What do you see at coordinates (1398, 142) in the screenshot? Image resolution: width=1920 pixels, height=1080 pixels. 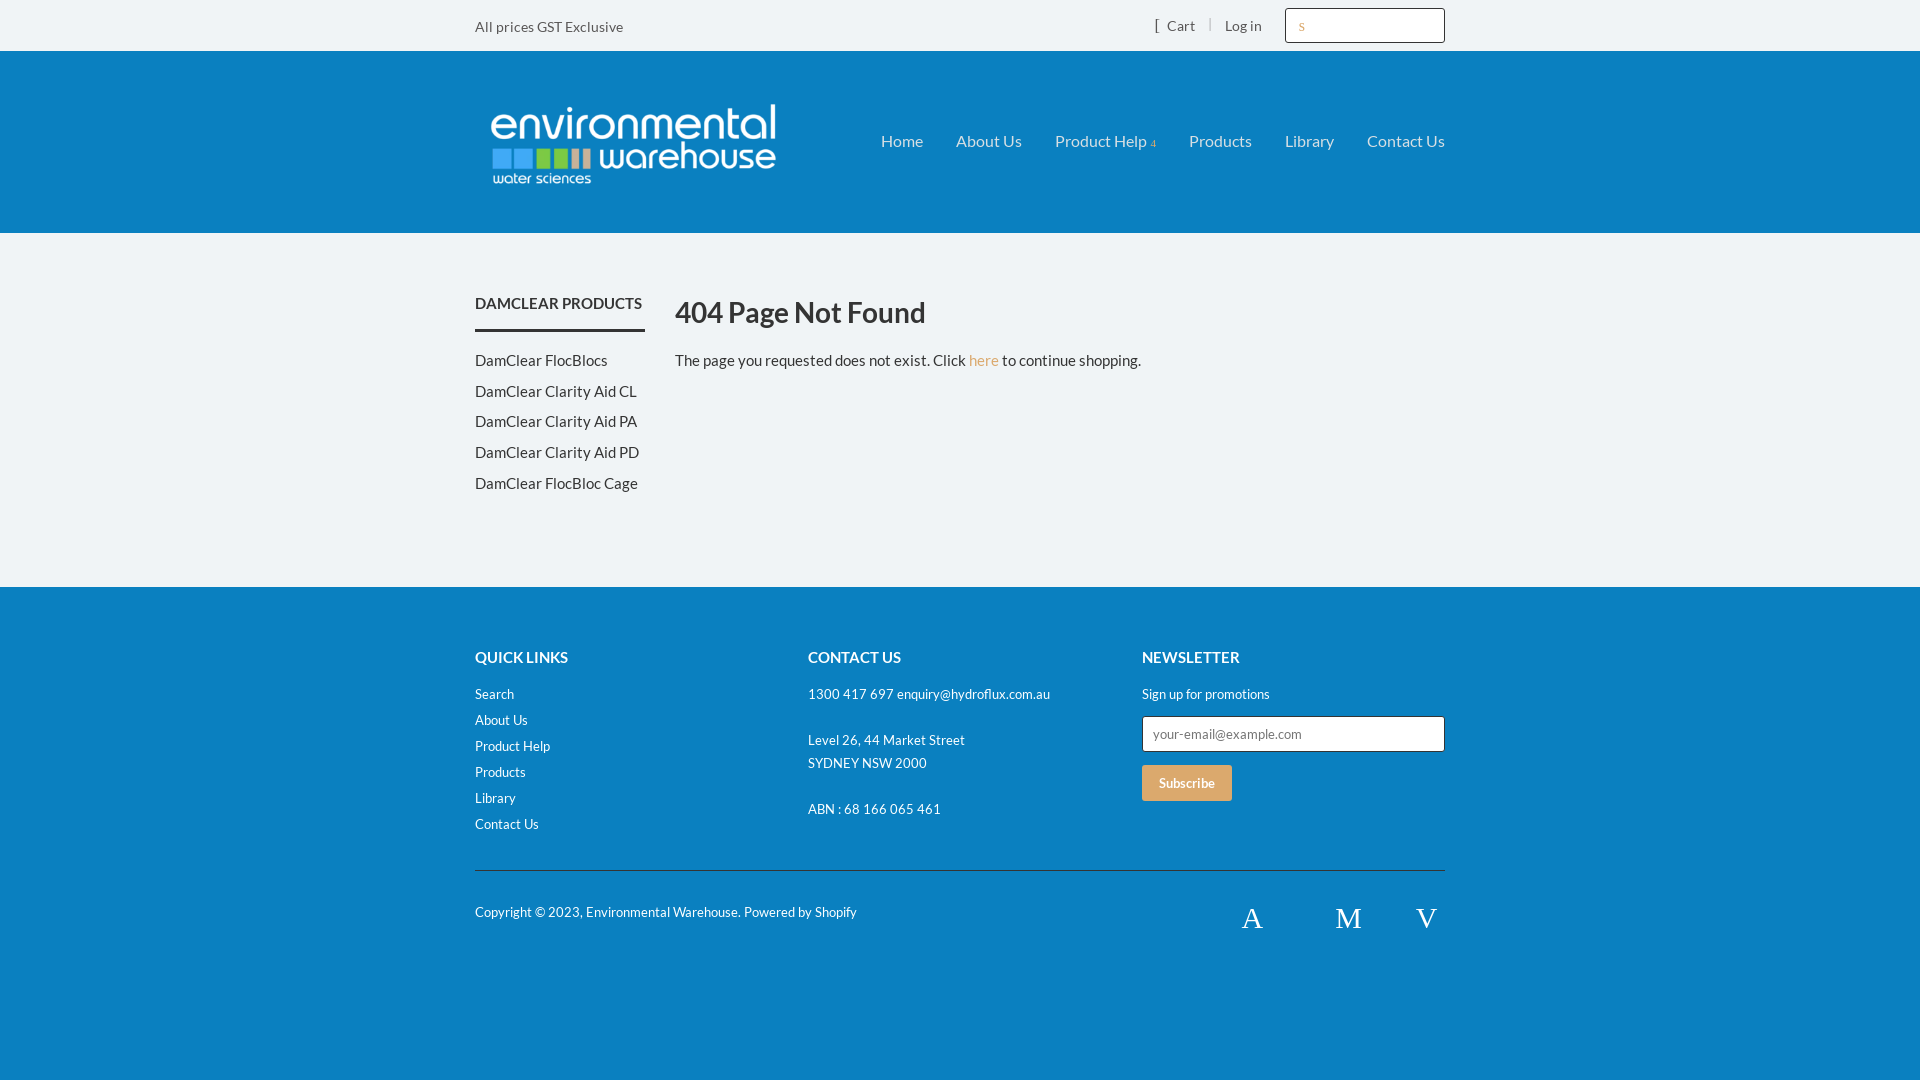 I see `Contact Us` at bounding box center [1398, 142].